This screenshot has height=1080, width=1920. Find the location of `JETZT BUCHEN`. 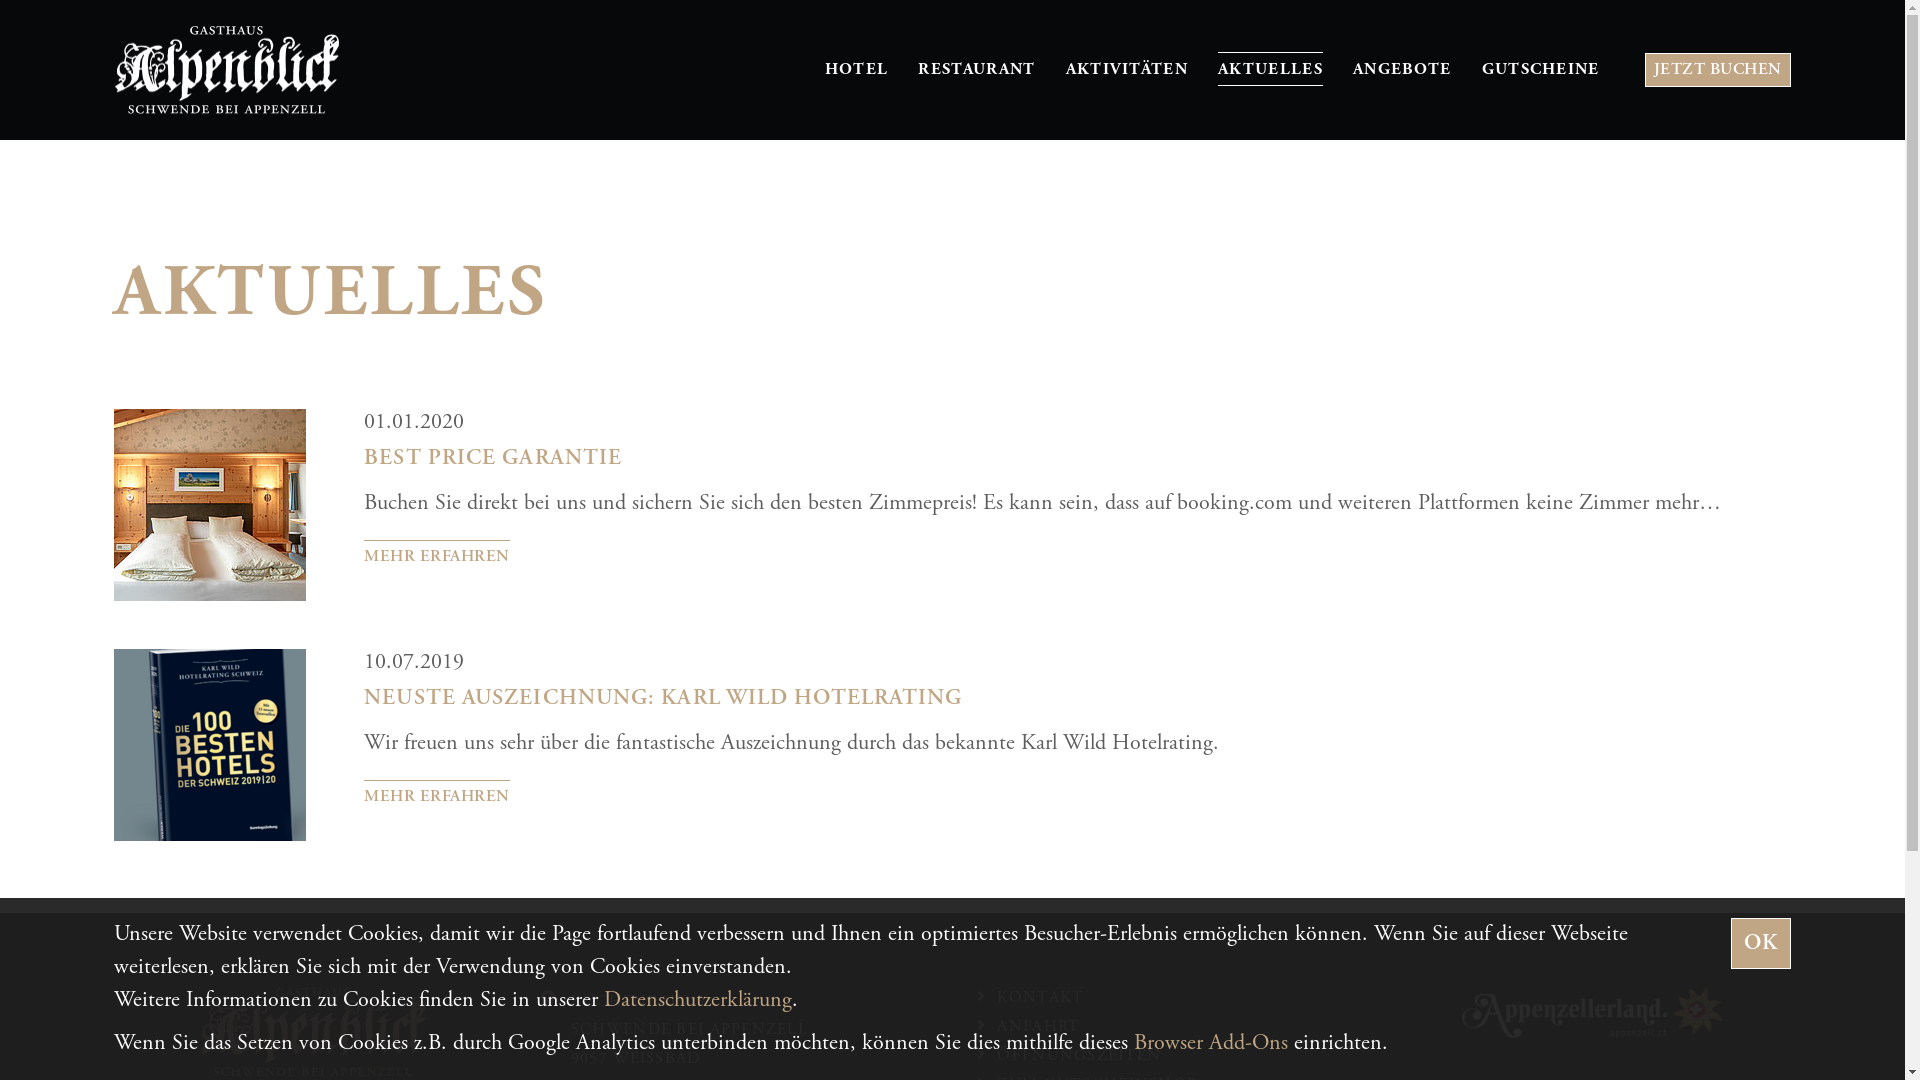

JETZT BUCHEN is located at coordinates (1718, 70).